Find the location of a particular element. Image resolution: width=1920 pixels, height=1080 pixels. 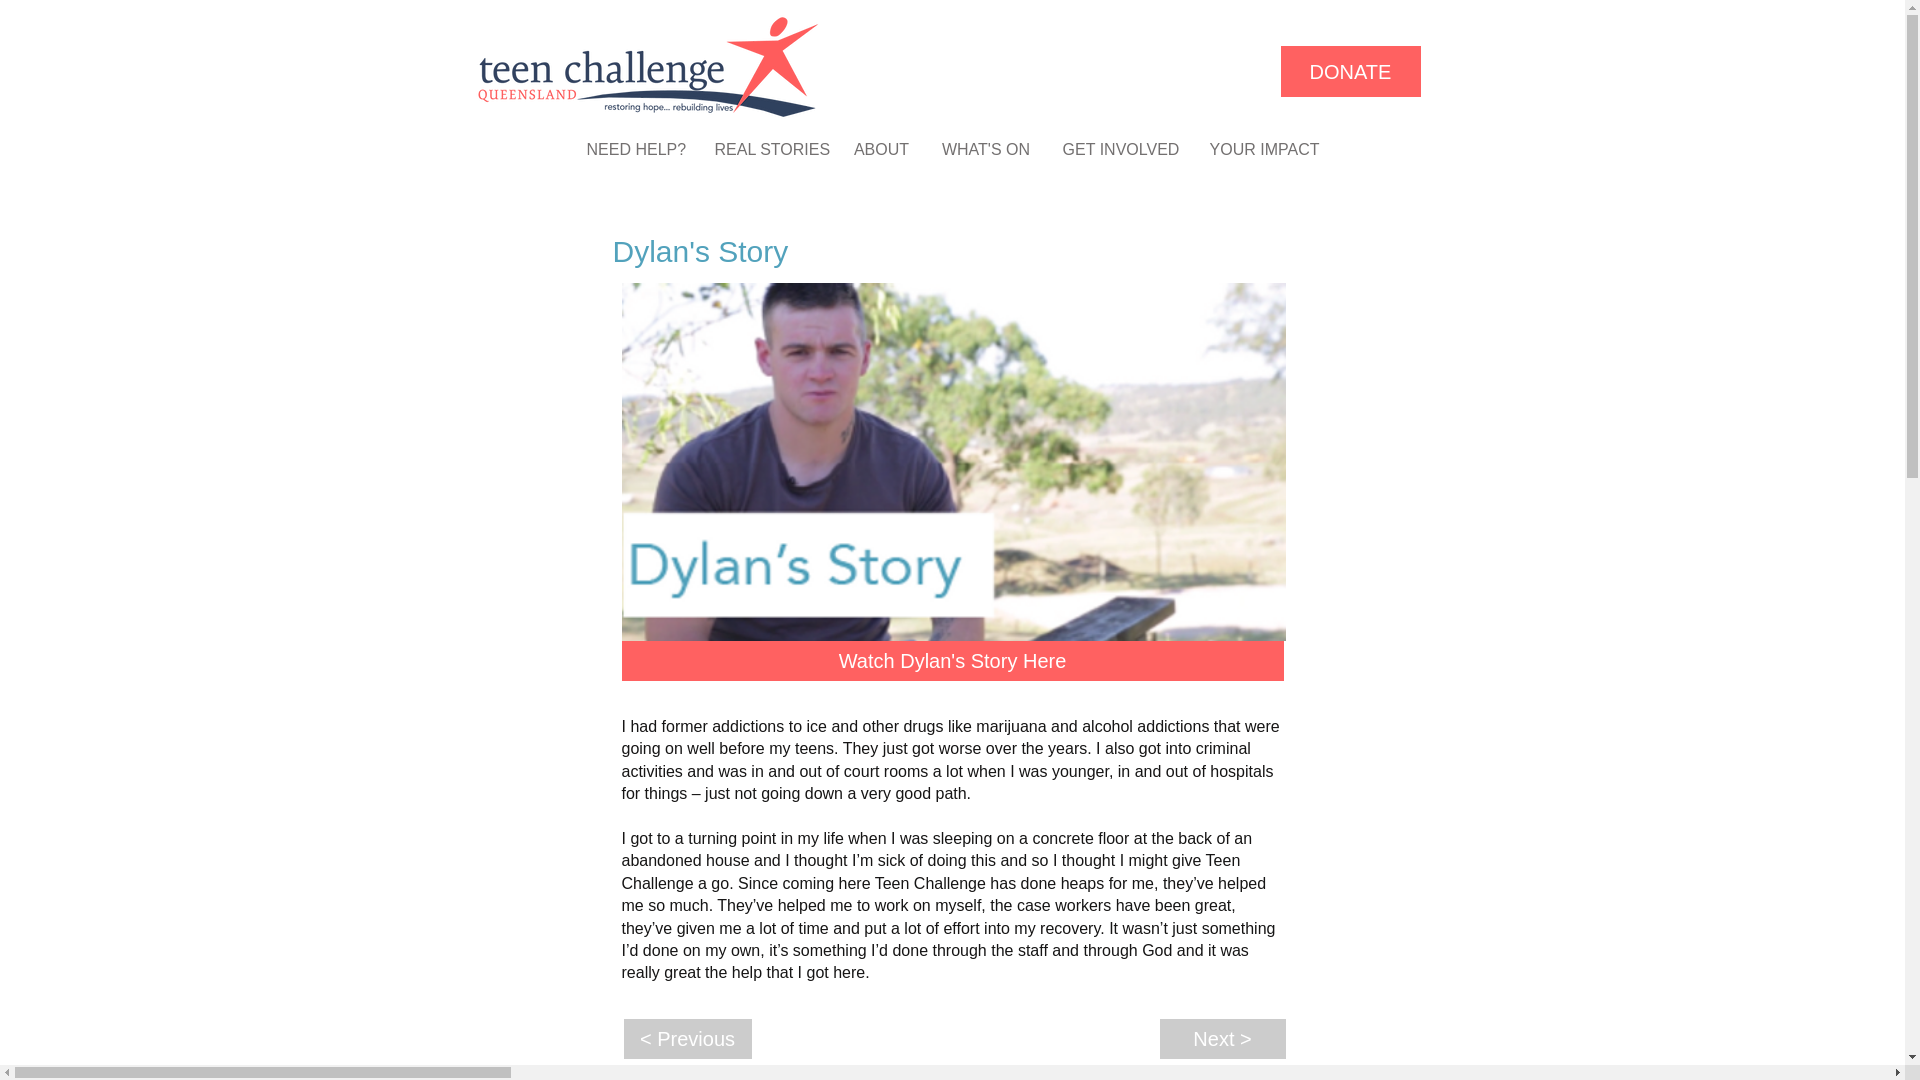

Watch Dylan's Story Here is located at coordinates (953, 661).